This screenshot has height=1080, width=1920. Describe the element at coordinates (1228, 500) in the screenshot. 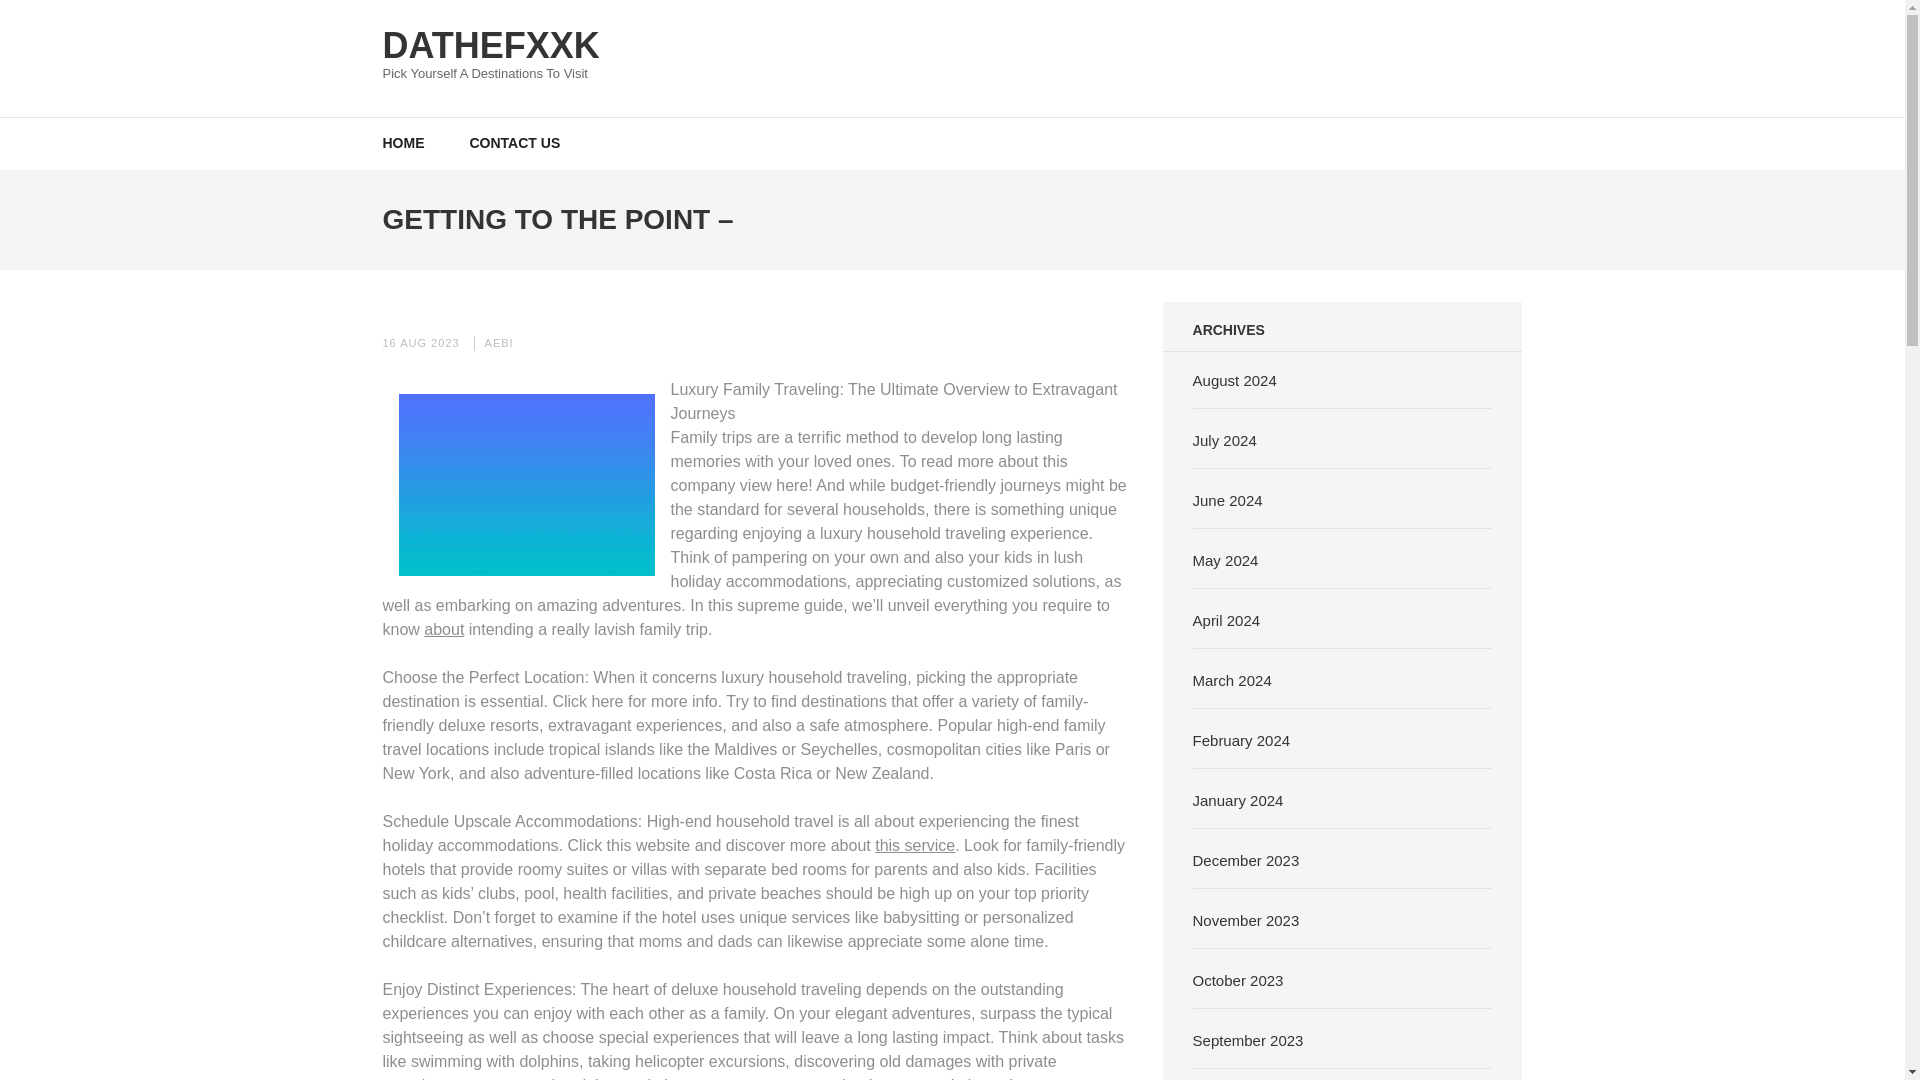

I see `June 2024` at that location.